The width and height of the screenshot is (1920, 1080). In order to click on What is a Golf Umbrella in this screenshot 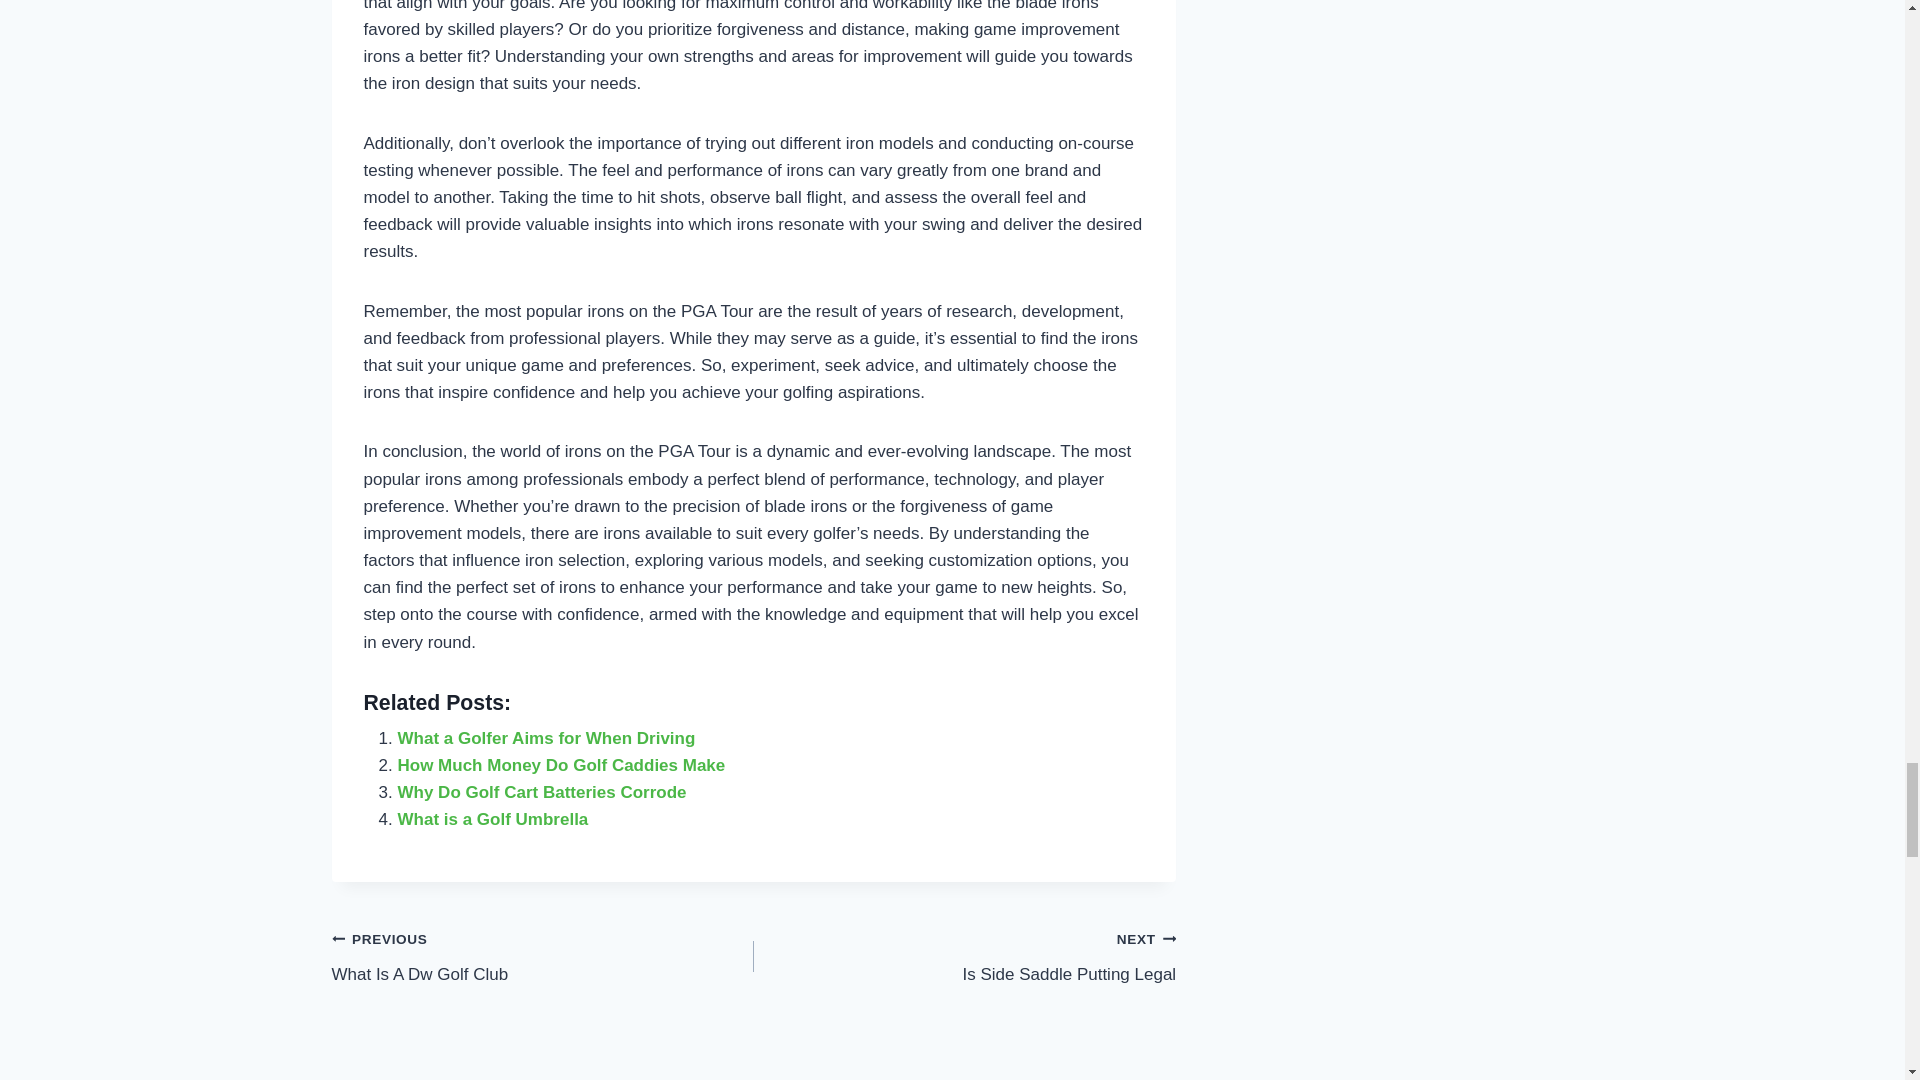, I will do `click(964, 956)`.